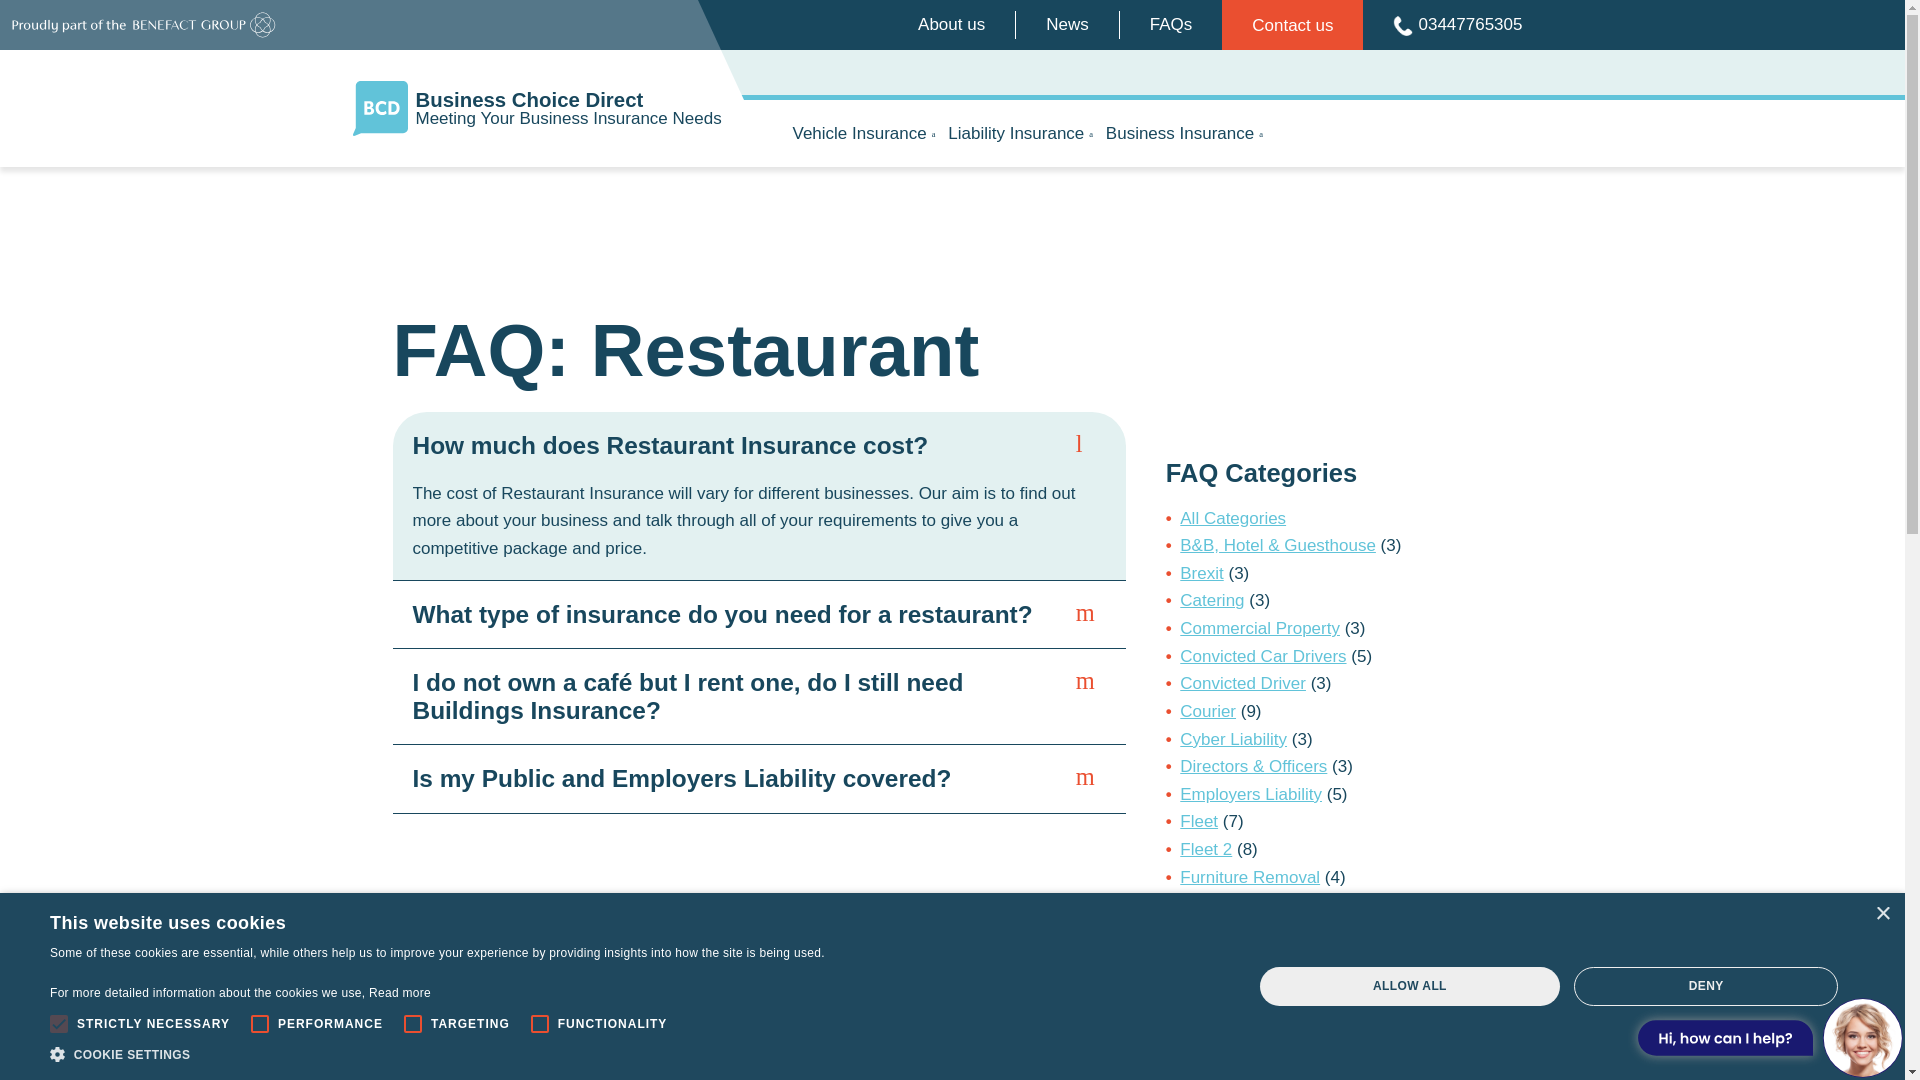 The image size is (1920, 1080). What do you see at coordinates (580, 108) in the screenshot?
I see `03447765305` at bounding box center [580, 108].